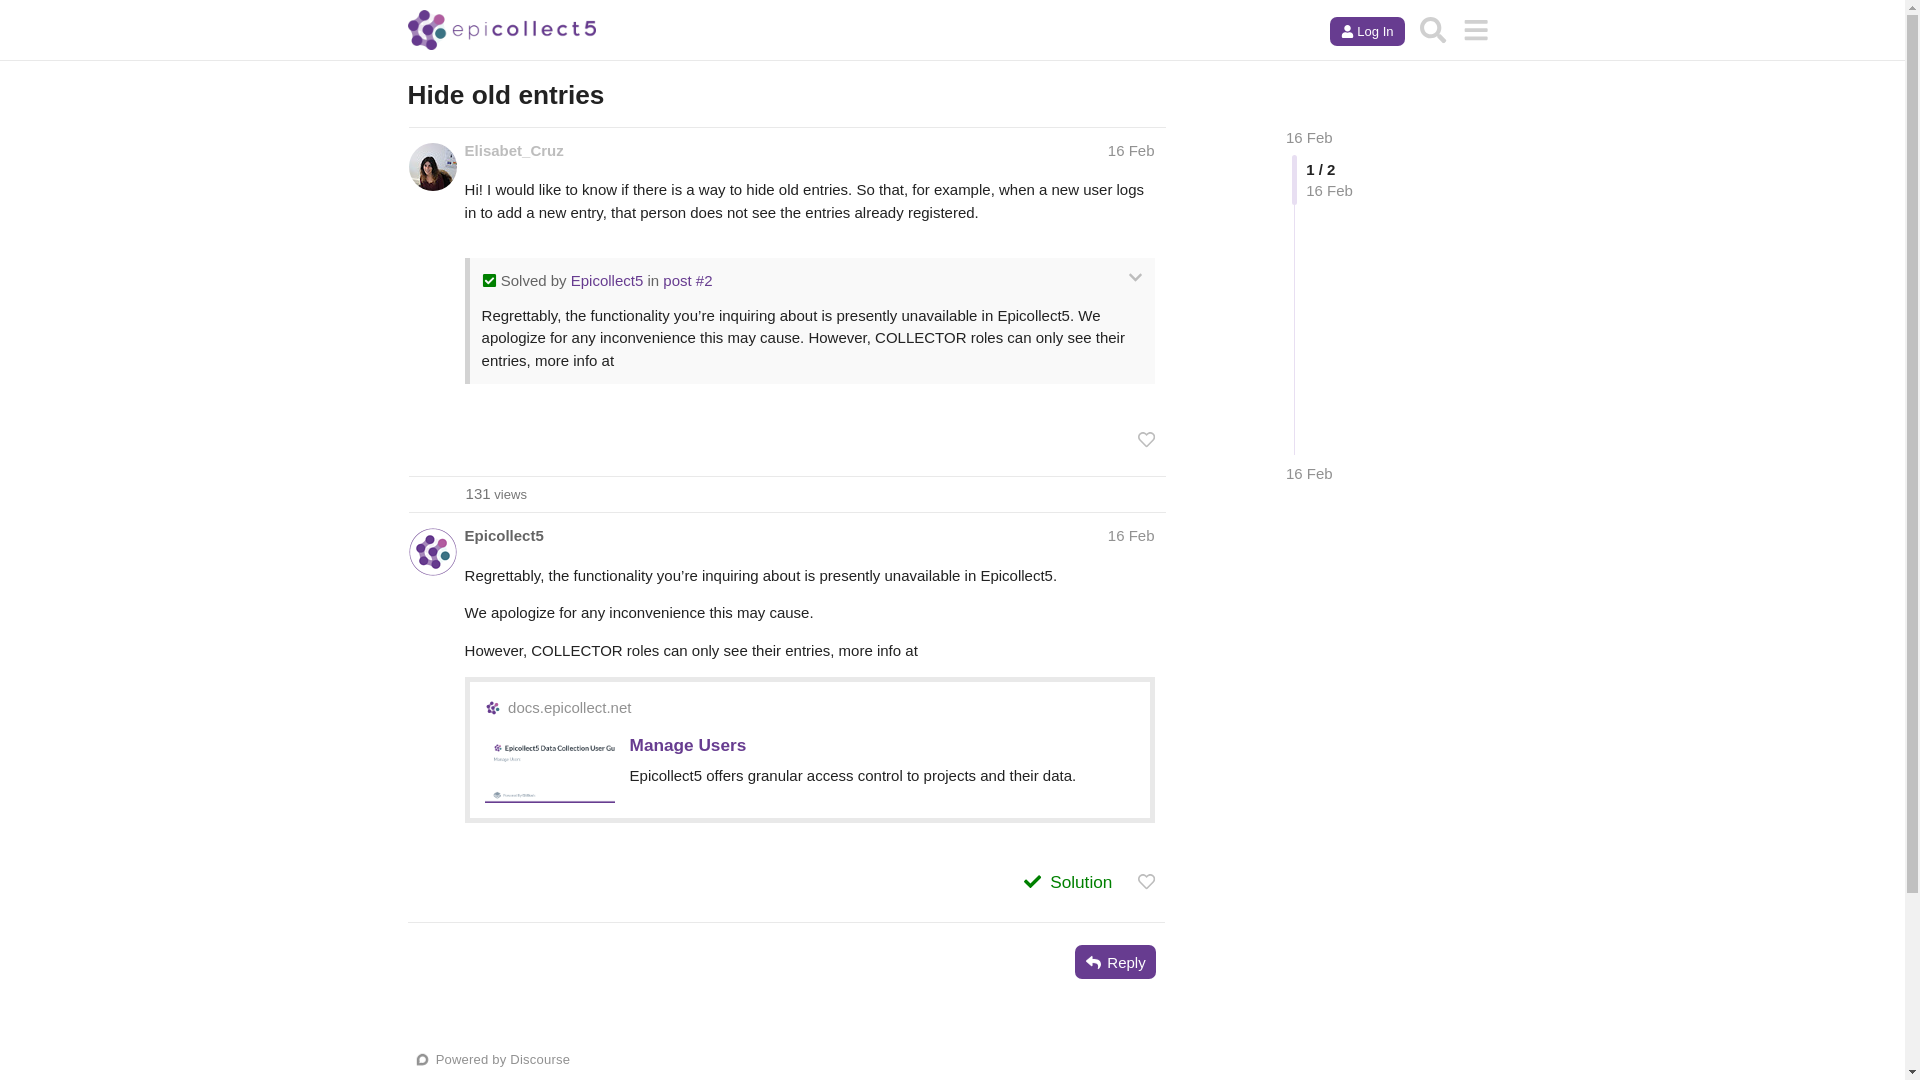 The image size is (1920, 1080). I want to click on Post date, so click(1131, 150).